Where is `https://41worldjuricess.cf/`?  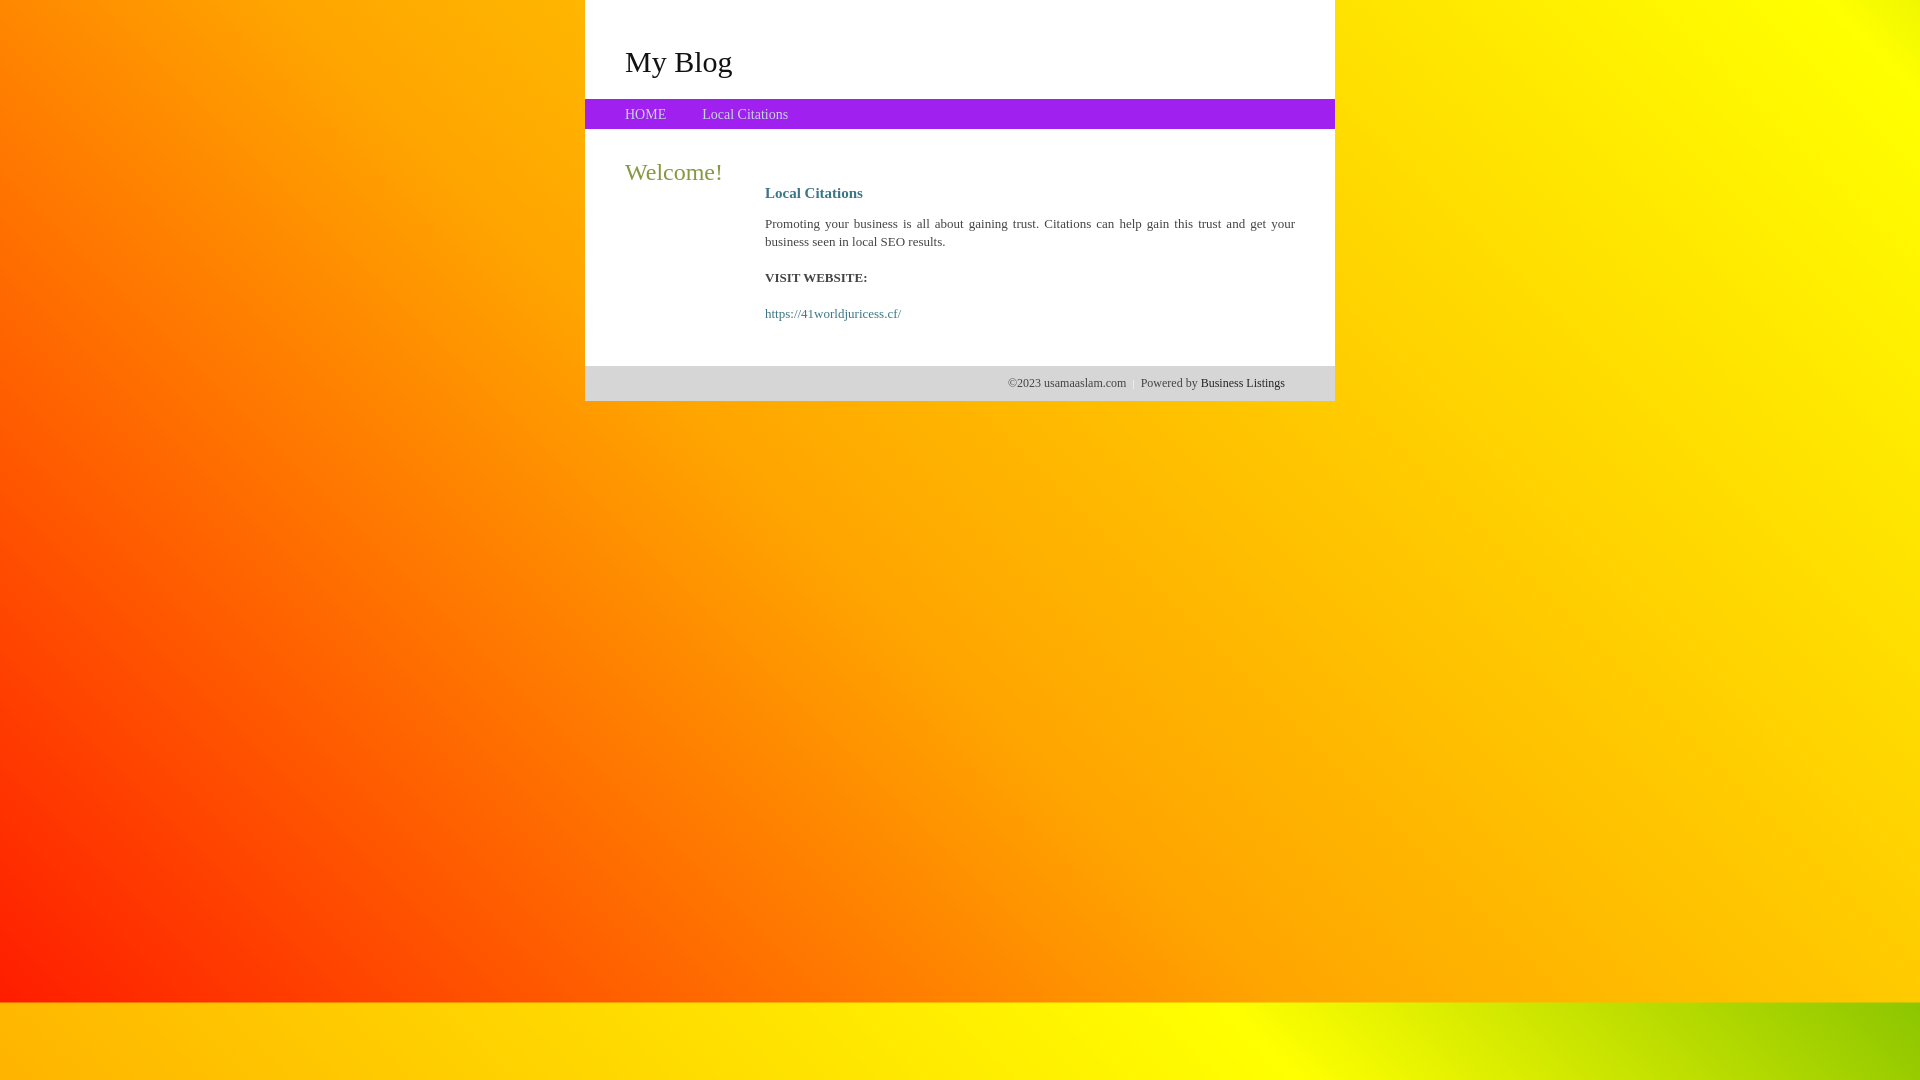
https://41worldjuricess.cf/ is located at coordinates (833, 314).